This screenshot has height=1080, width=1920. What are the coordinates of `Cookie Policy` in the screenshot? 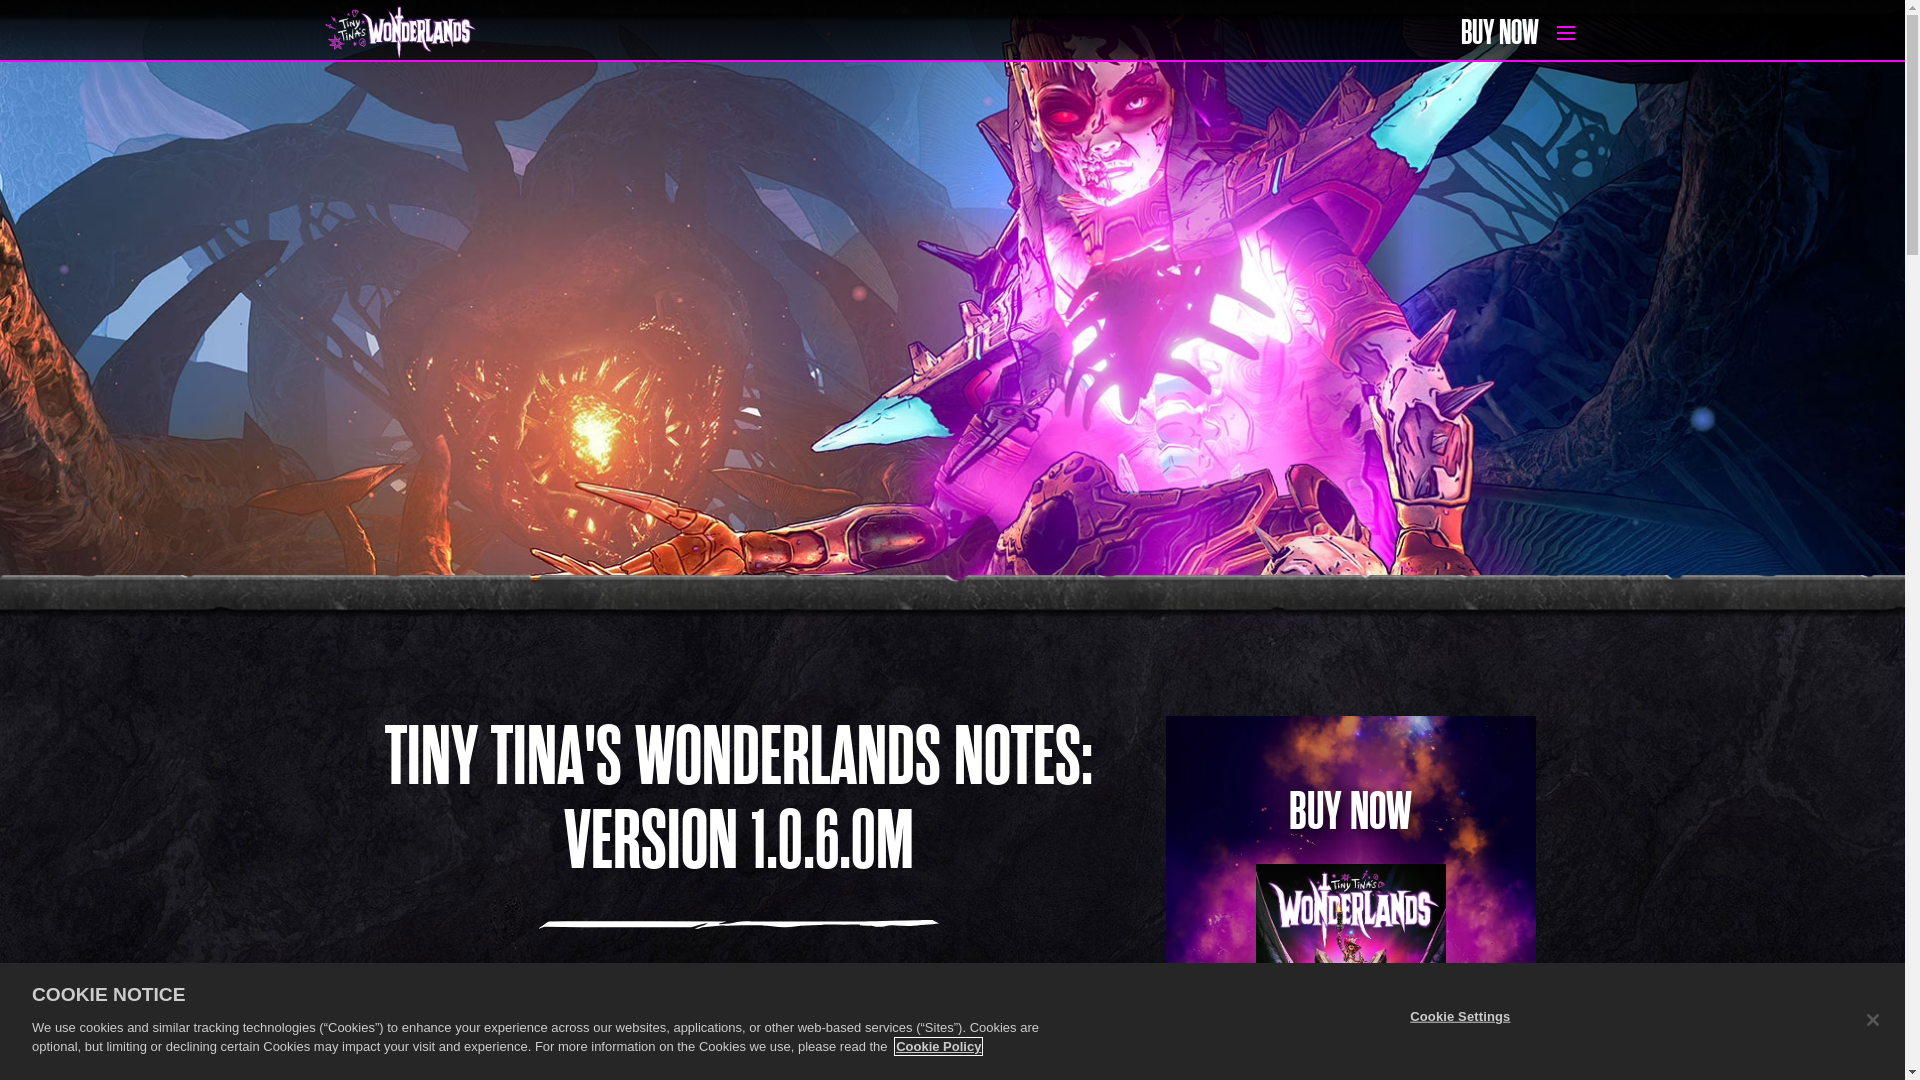 It's located at (938, 1046).